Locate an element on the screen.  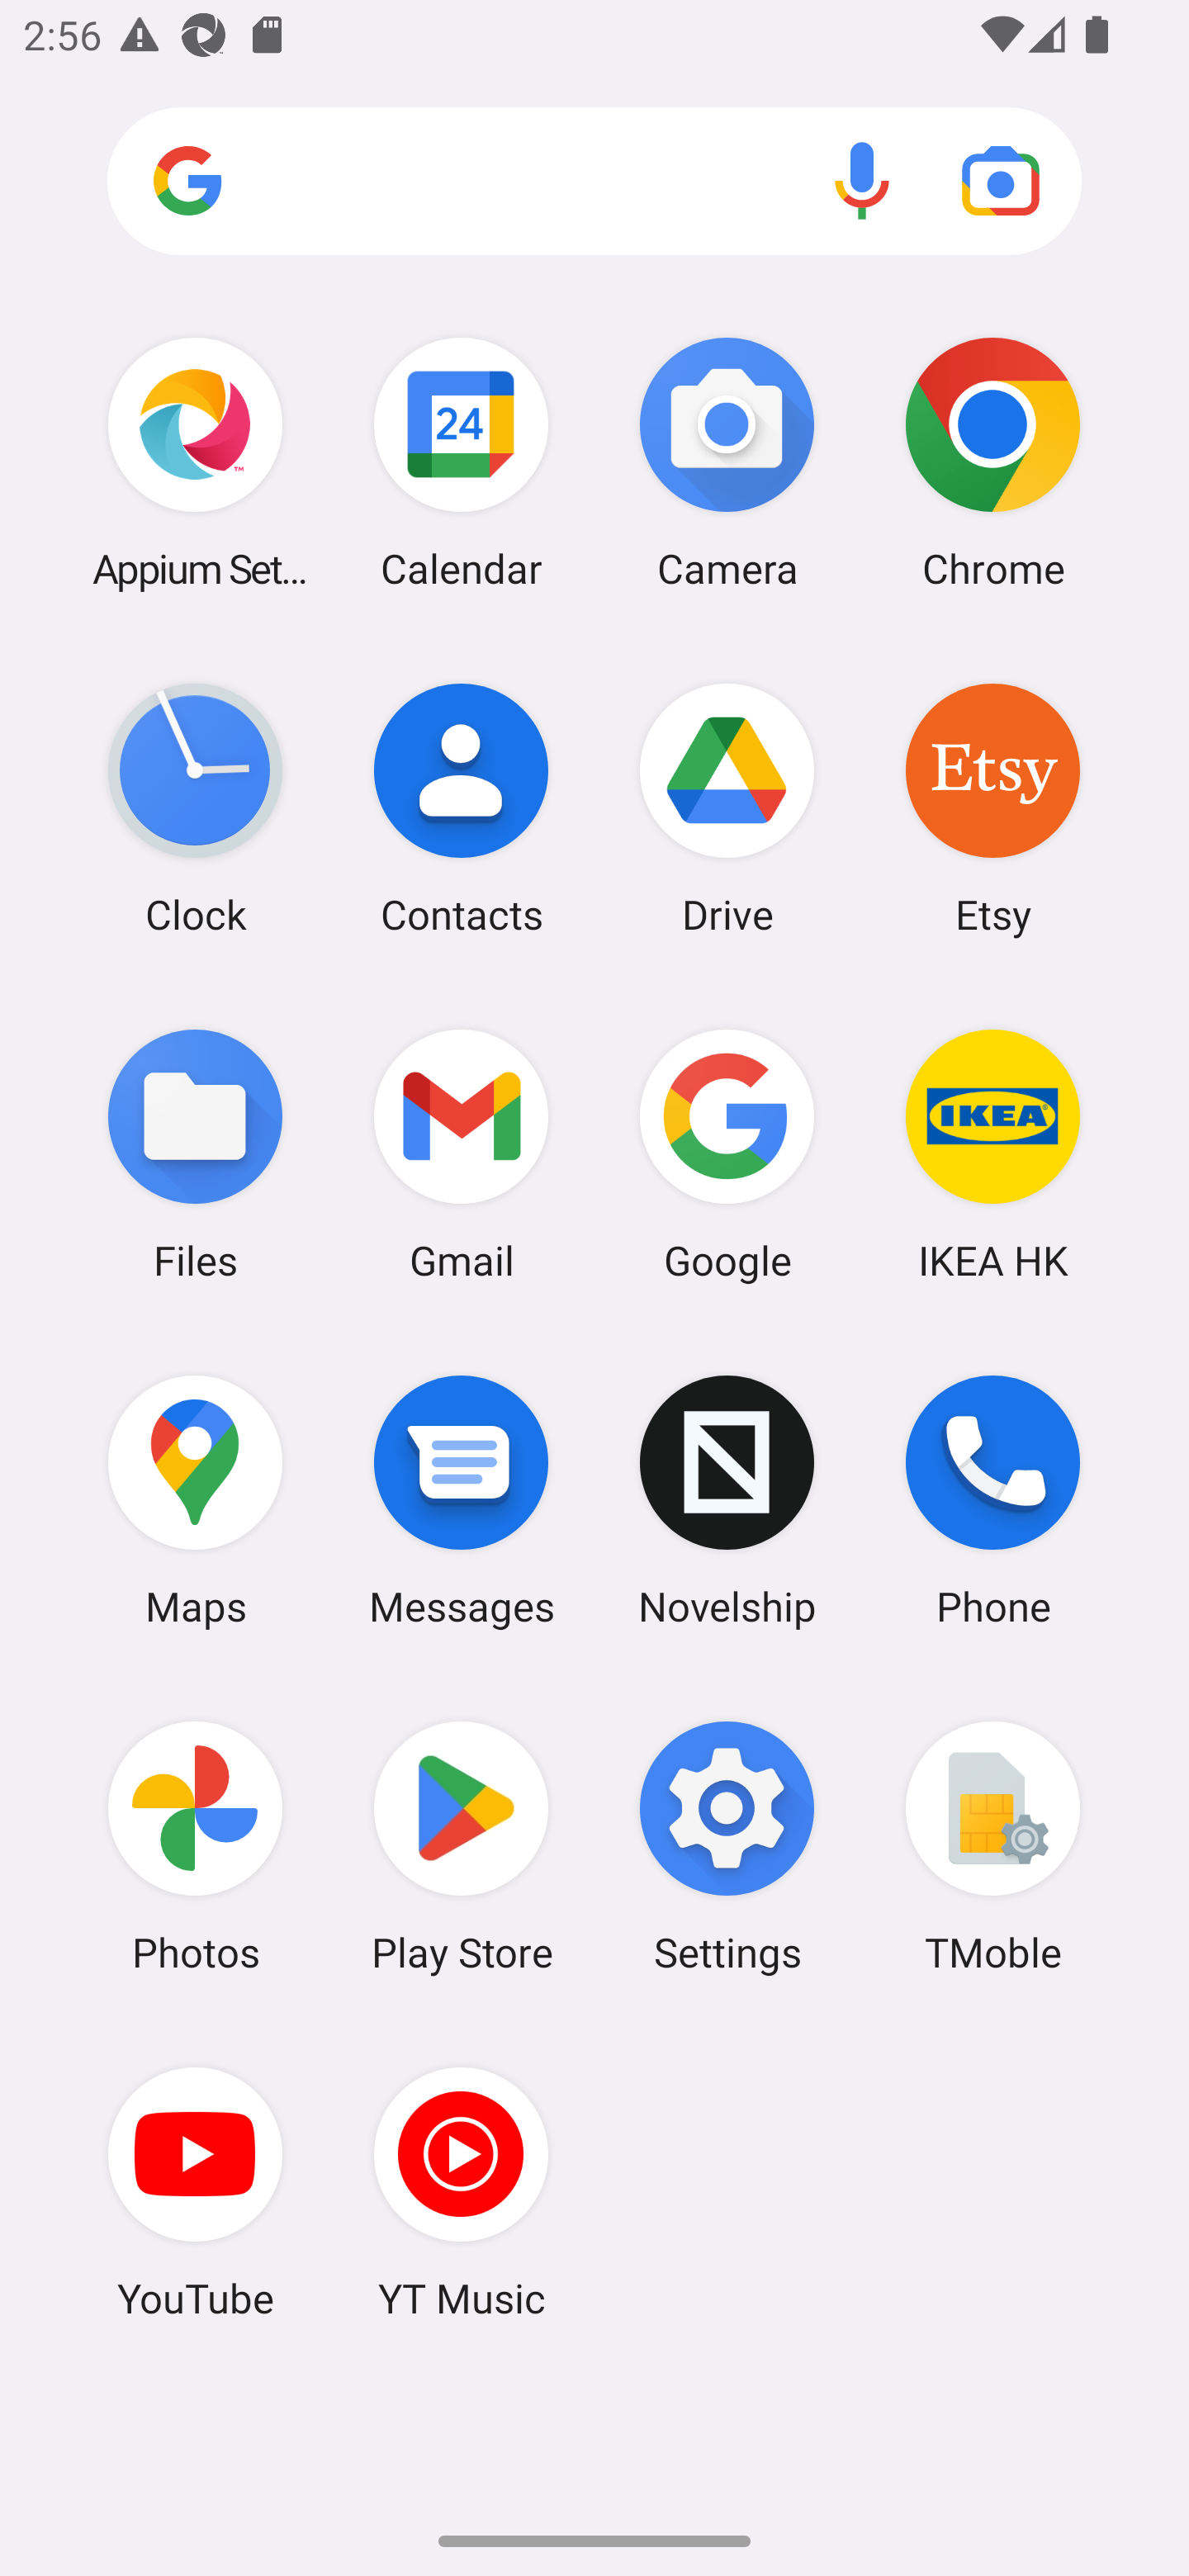
YouTube is located at coordinates (195, 2192).